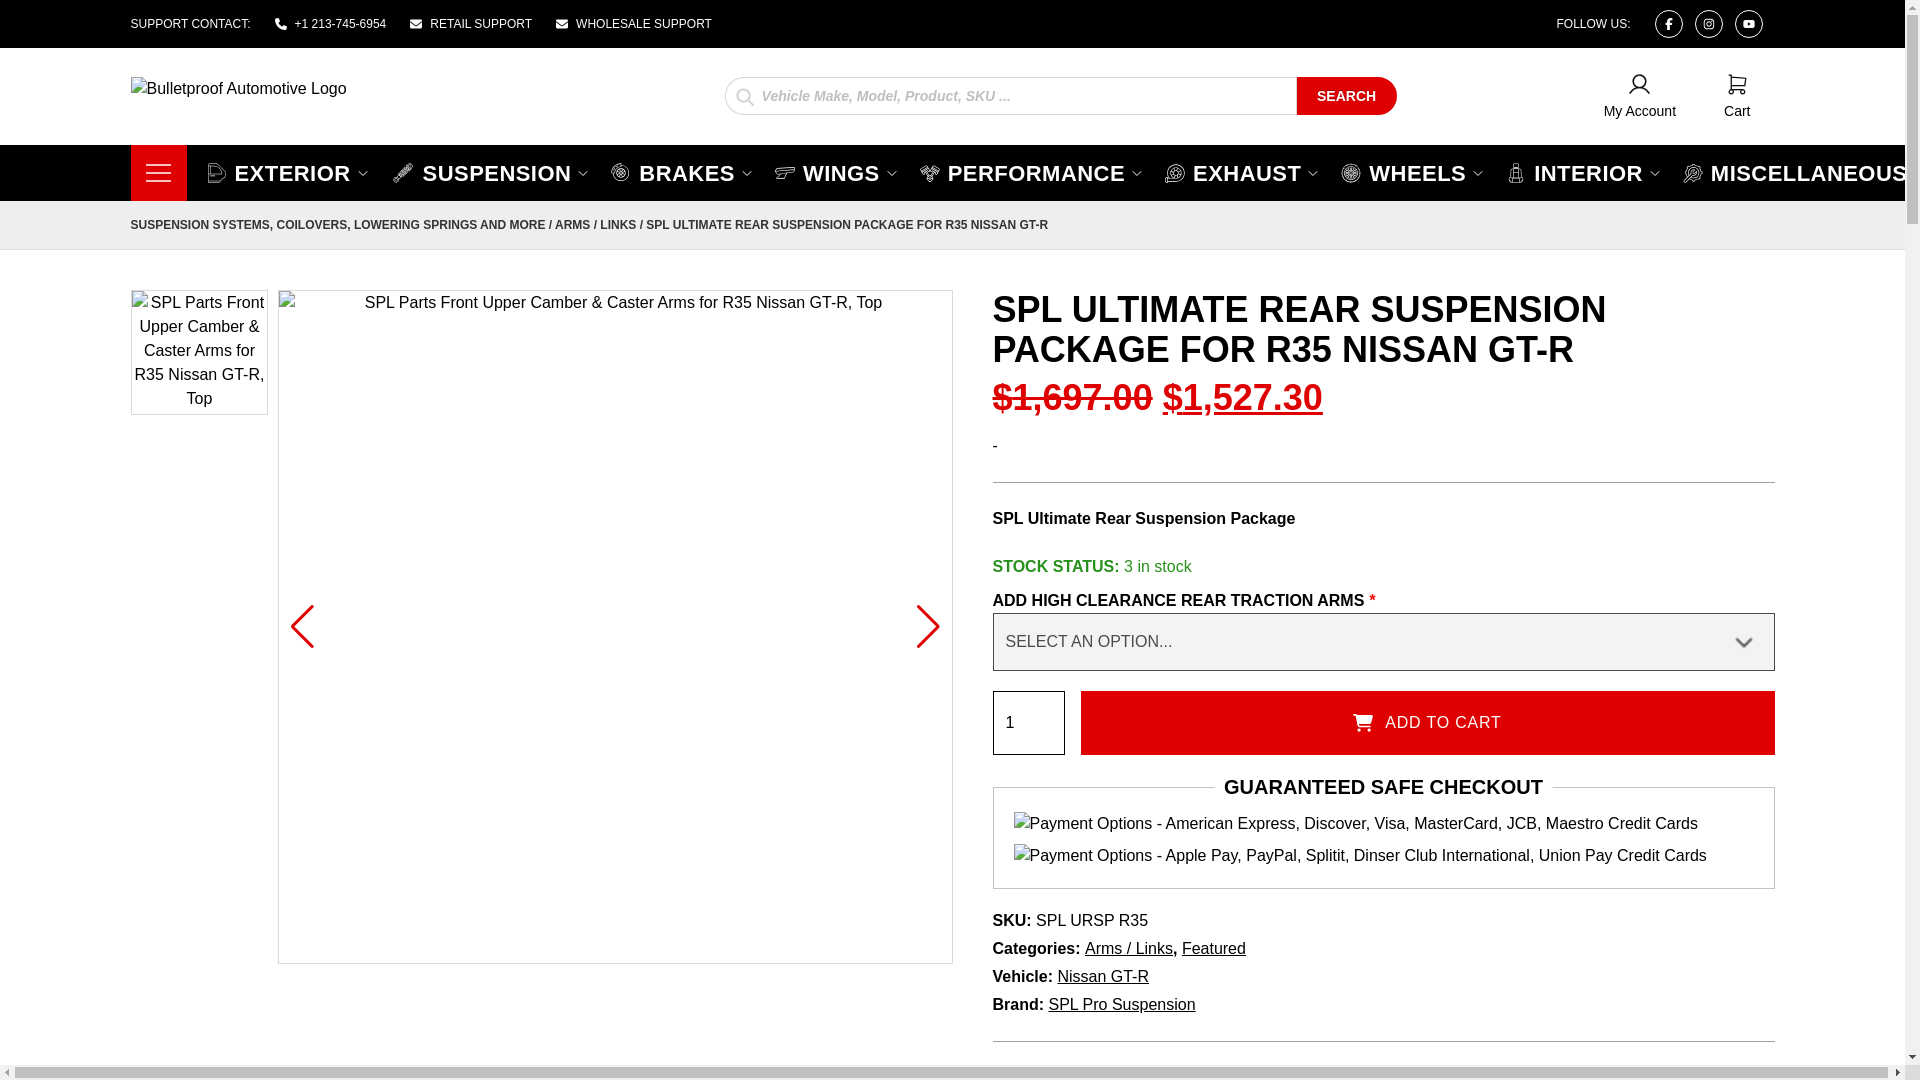  What do you see at coordinates (1736, 96) in the screenshot?
I see `Youtube` at bounding box center [1736, 96].